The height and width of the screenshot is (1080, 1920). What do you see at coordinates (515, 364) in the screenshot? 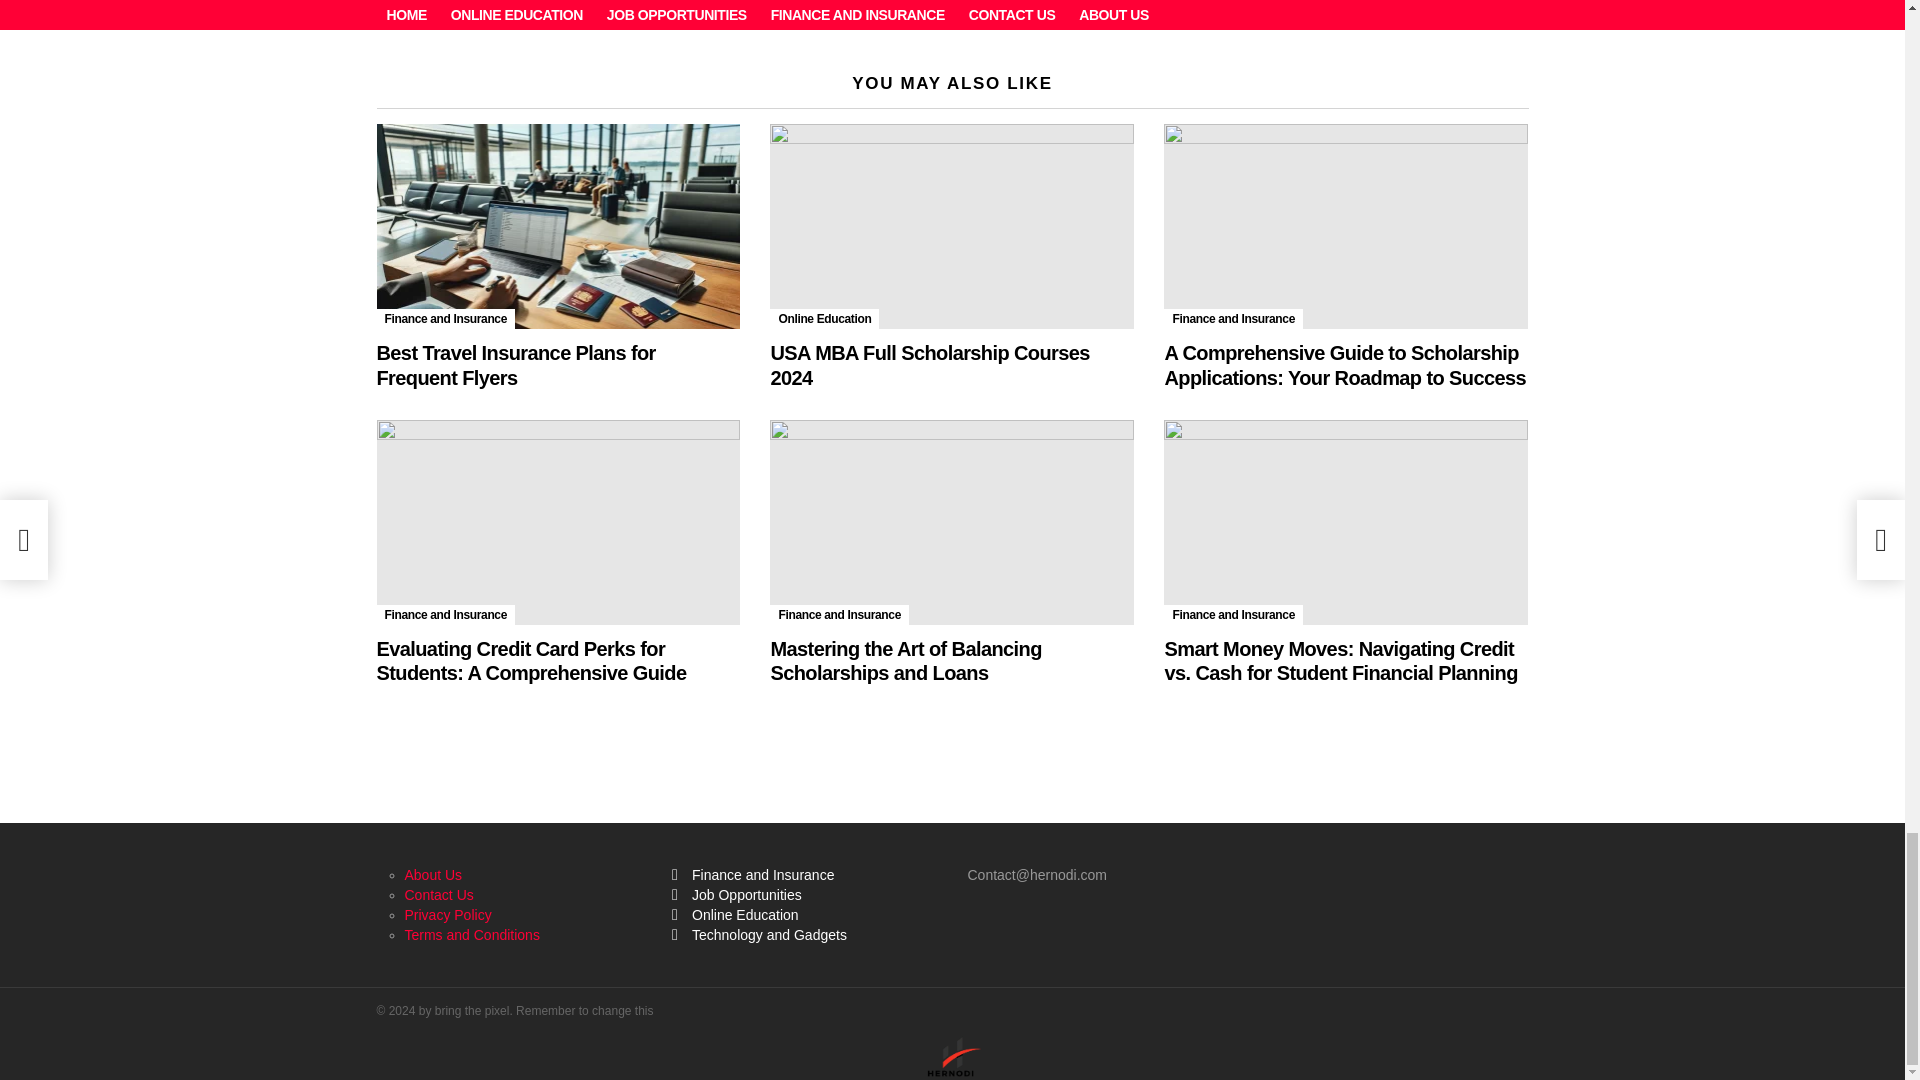
I see `Best Travel Insurance Plans for Frequent Flyers` at bounding box center [515, 364].